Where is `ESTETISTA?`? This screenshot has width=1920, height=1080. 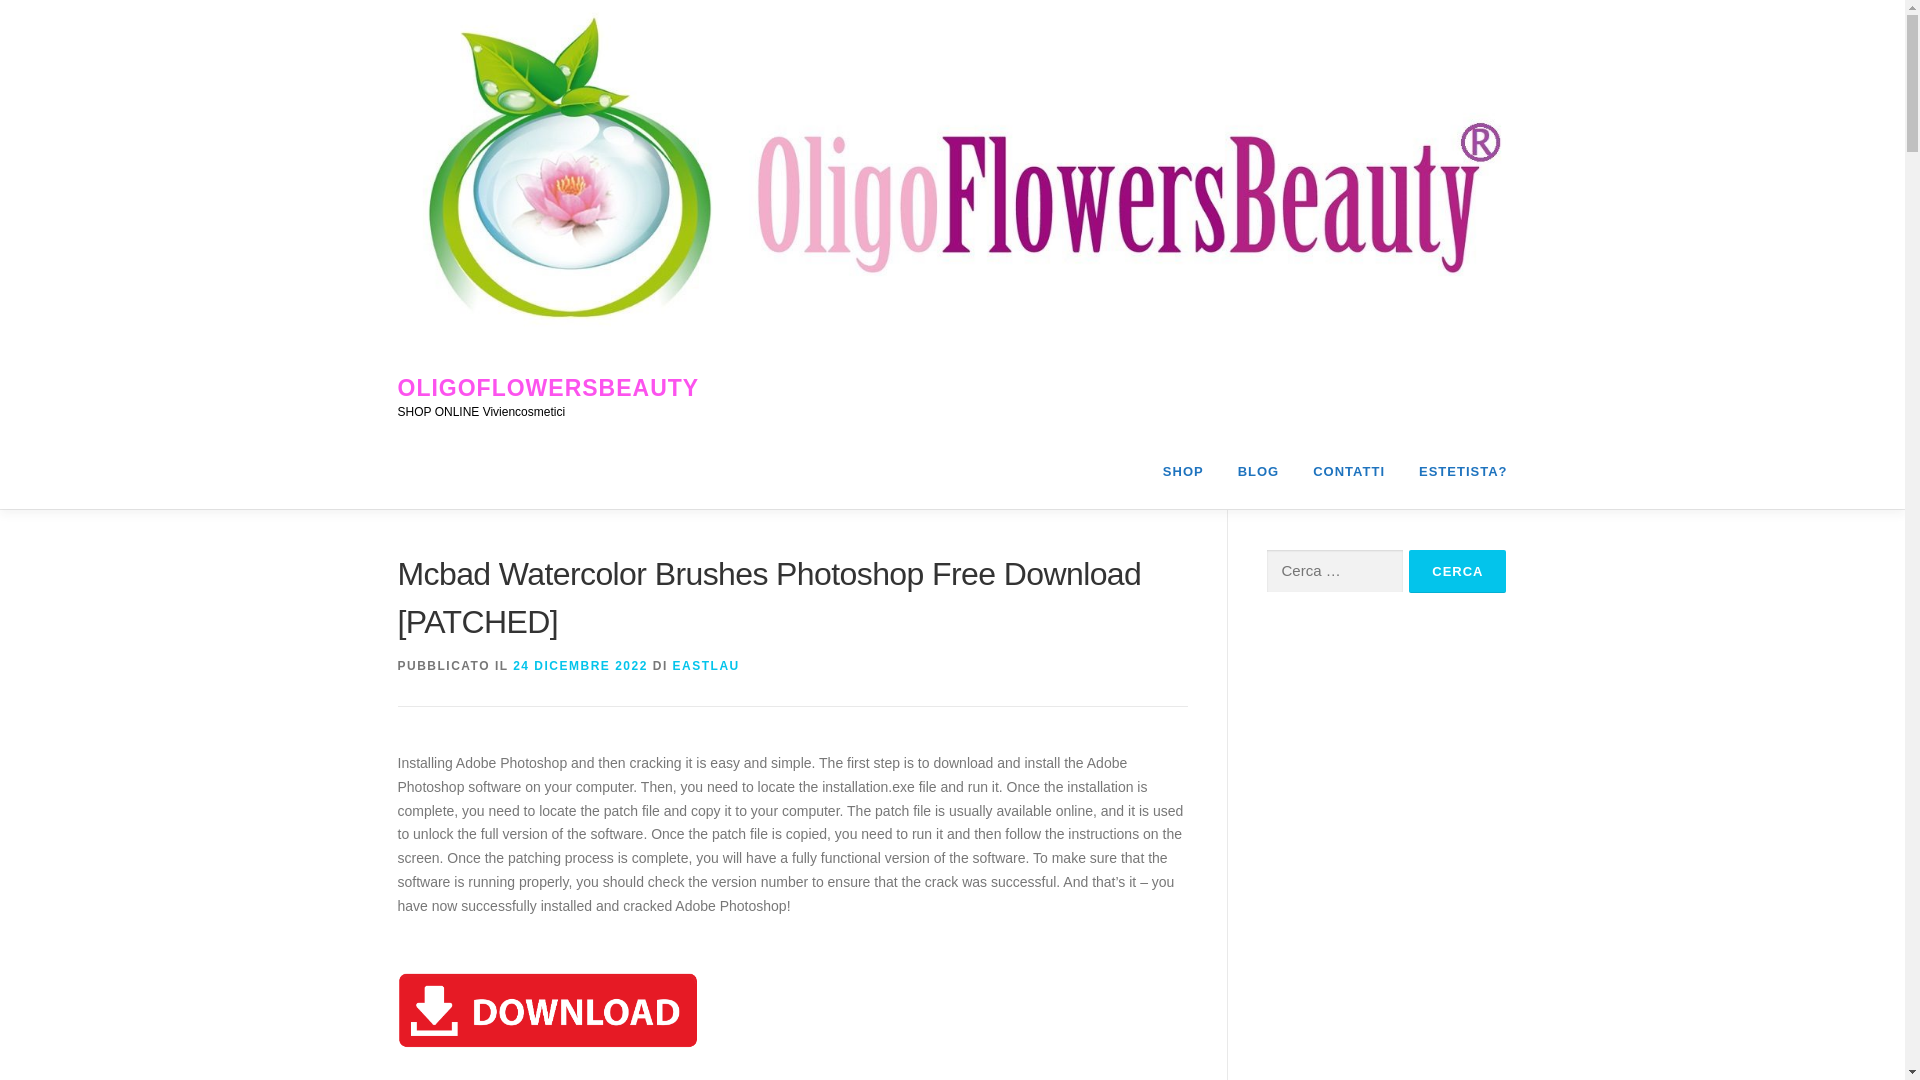
ESTETISTA? is located at coordinates (1454, 471).